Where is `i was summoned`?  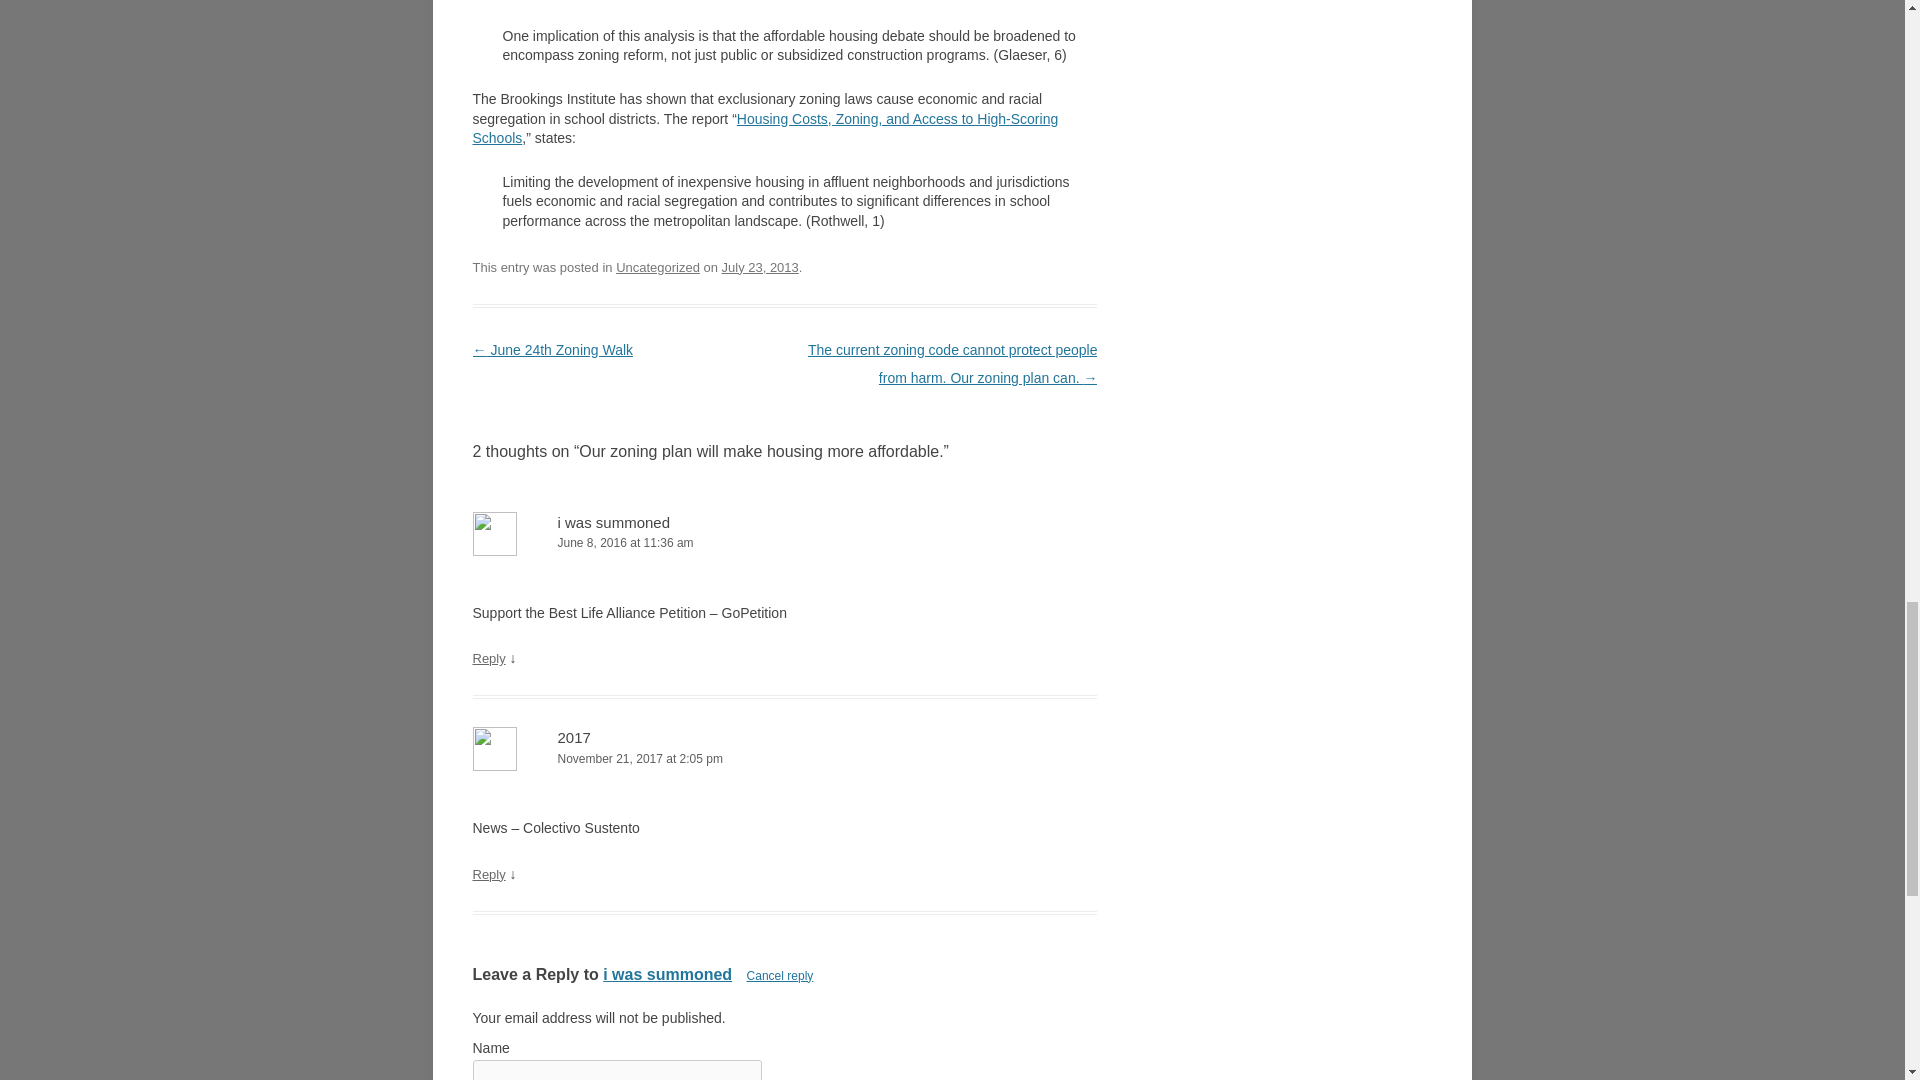 i was summoned is located at coordinates (614, 522).